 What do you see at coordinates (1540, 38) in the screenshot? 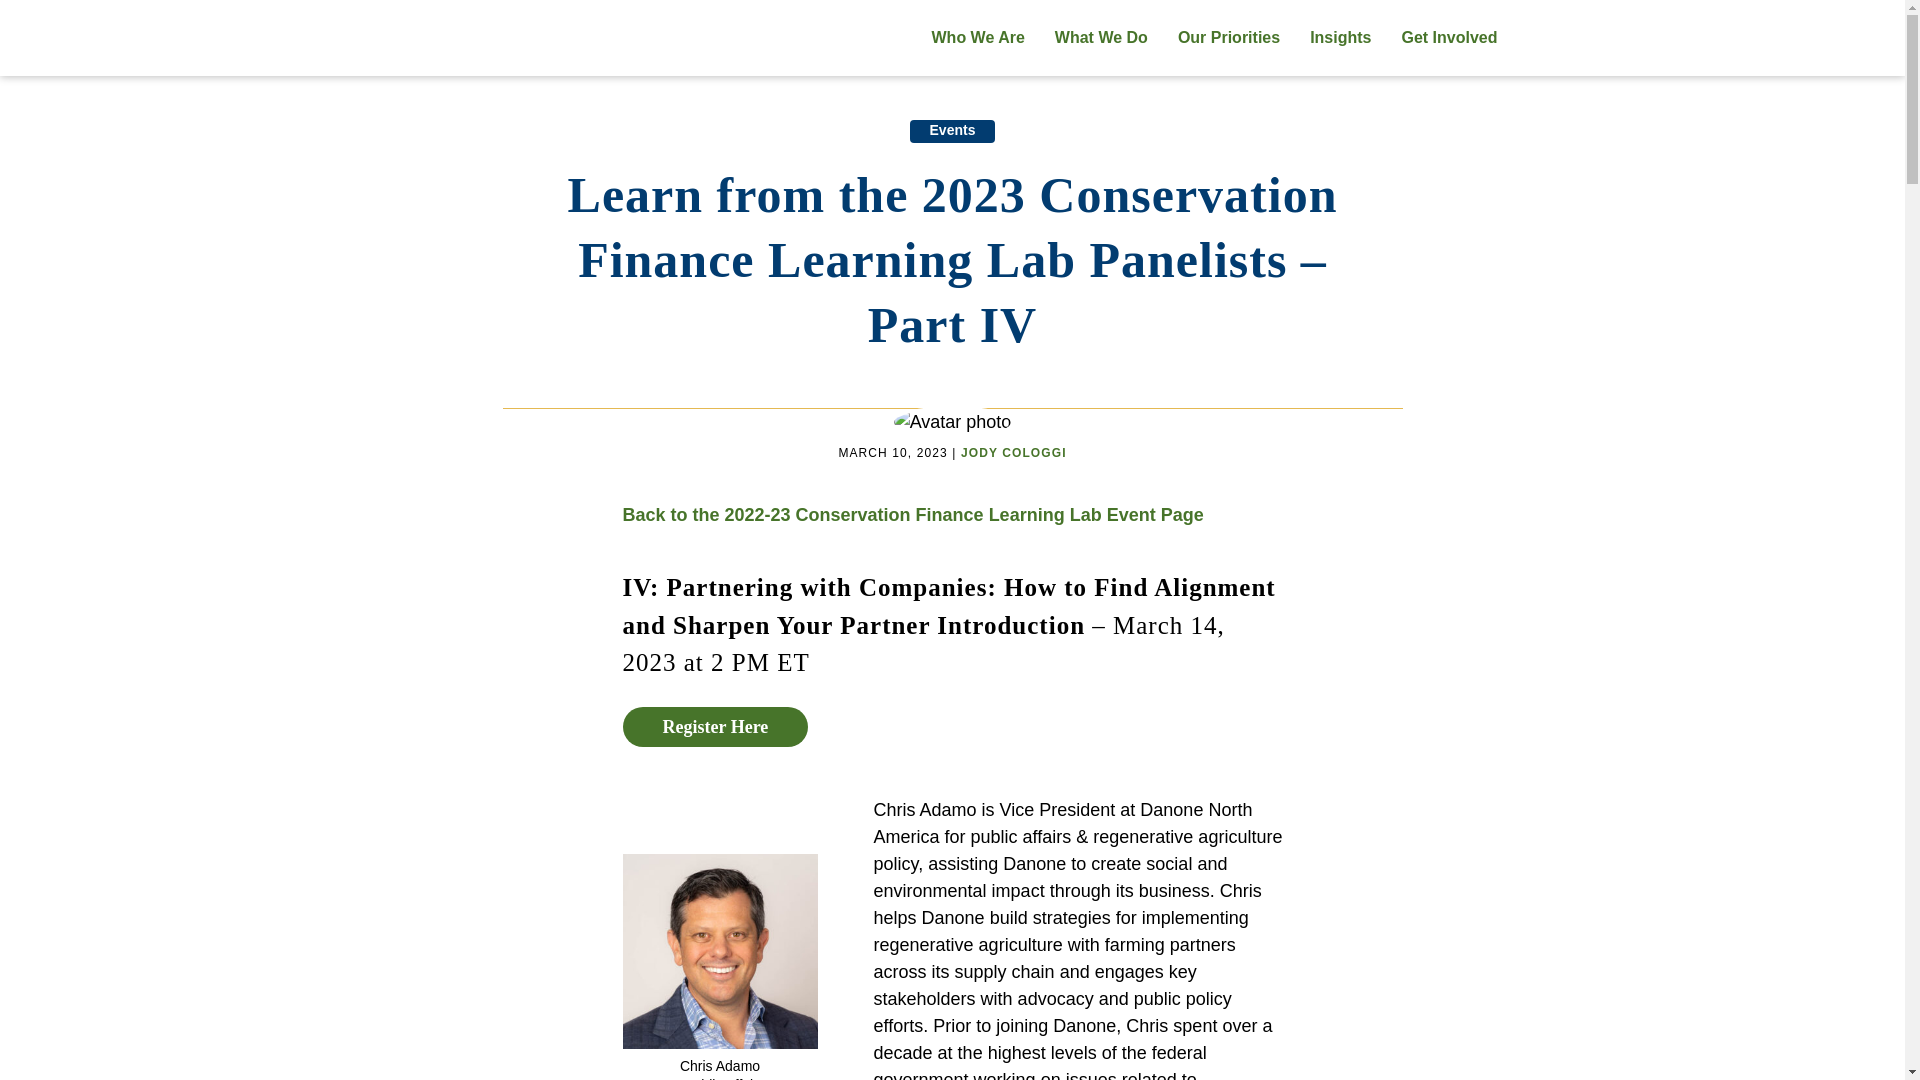
I see `Search` at bounding box center [1540, 38].